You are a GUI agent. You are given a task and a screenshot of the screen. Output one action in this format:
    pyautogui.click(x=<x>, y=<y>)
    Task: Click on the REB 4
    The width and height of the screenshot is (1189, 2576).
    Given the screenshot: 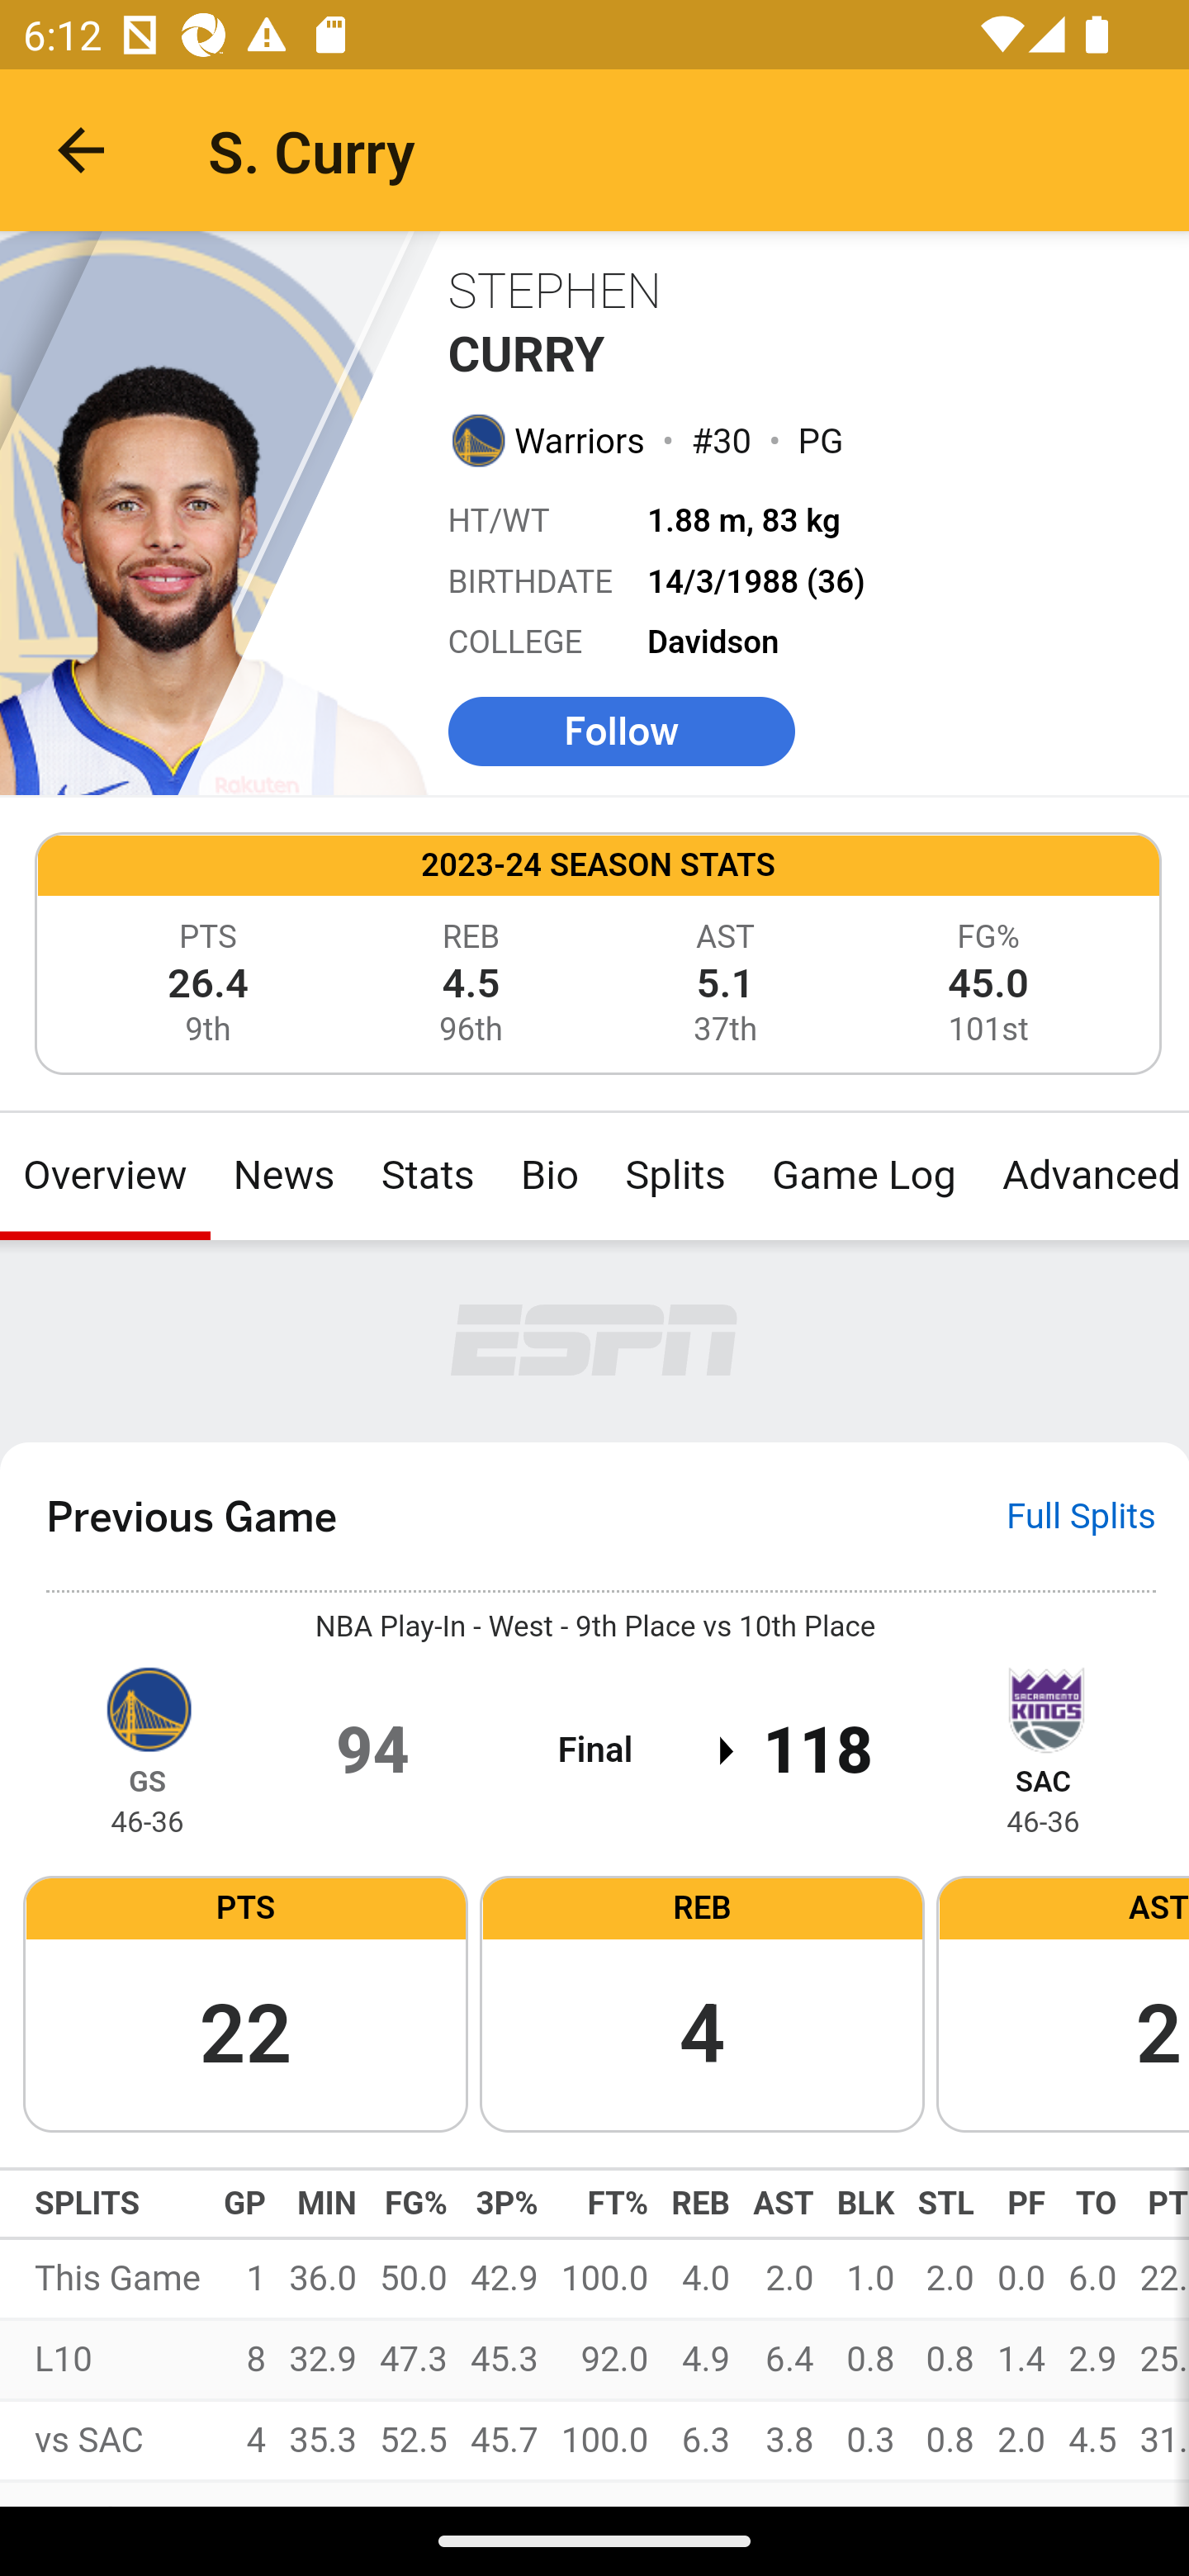 What is the action you would take?
    pyautogui.click(x=702, y=2003)
    